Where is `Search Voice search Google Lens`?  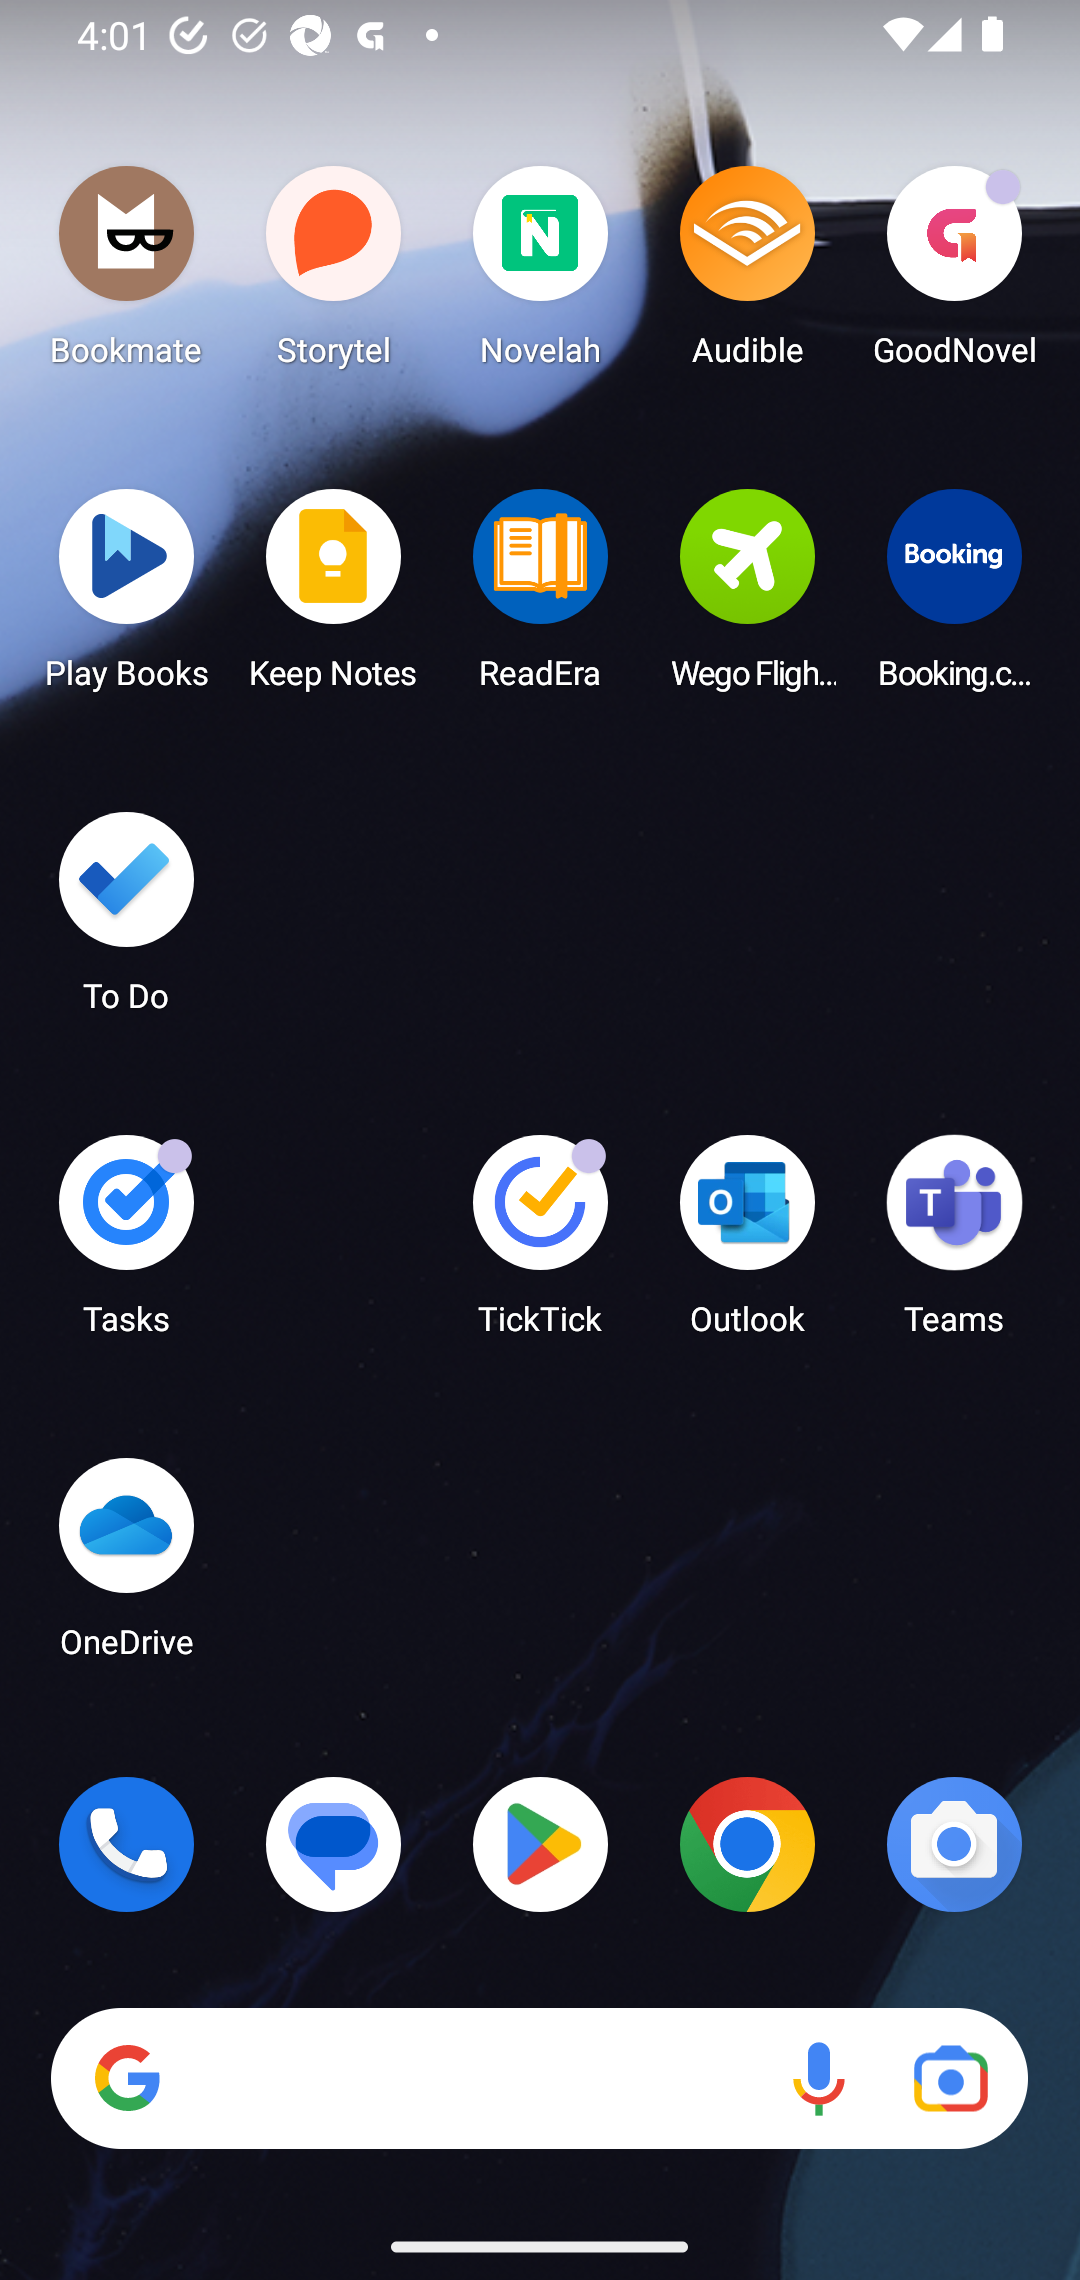 Search Voice search Google Lens is located at coordinates (539, 2079).